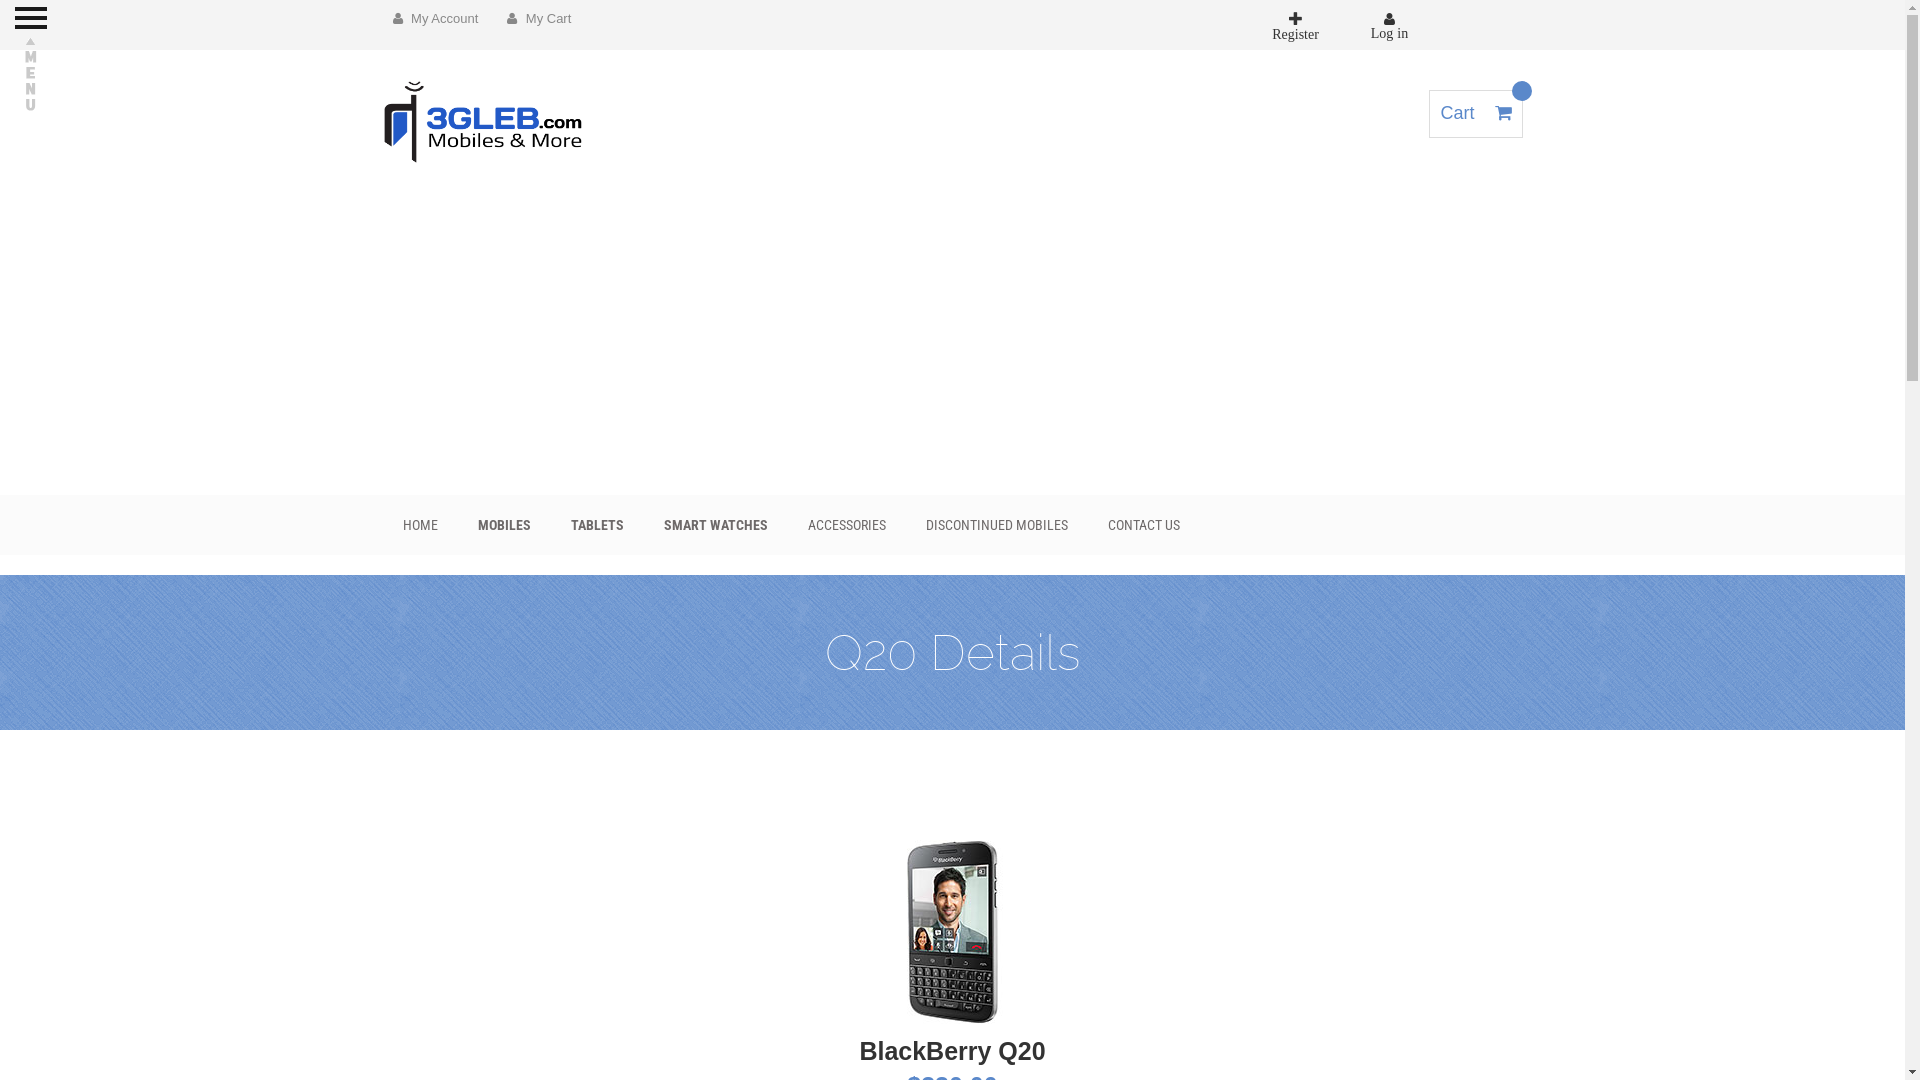 The image size is (1920, 1080). I want to click on CONTACT US, so click(1144, 525).